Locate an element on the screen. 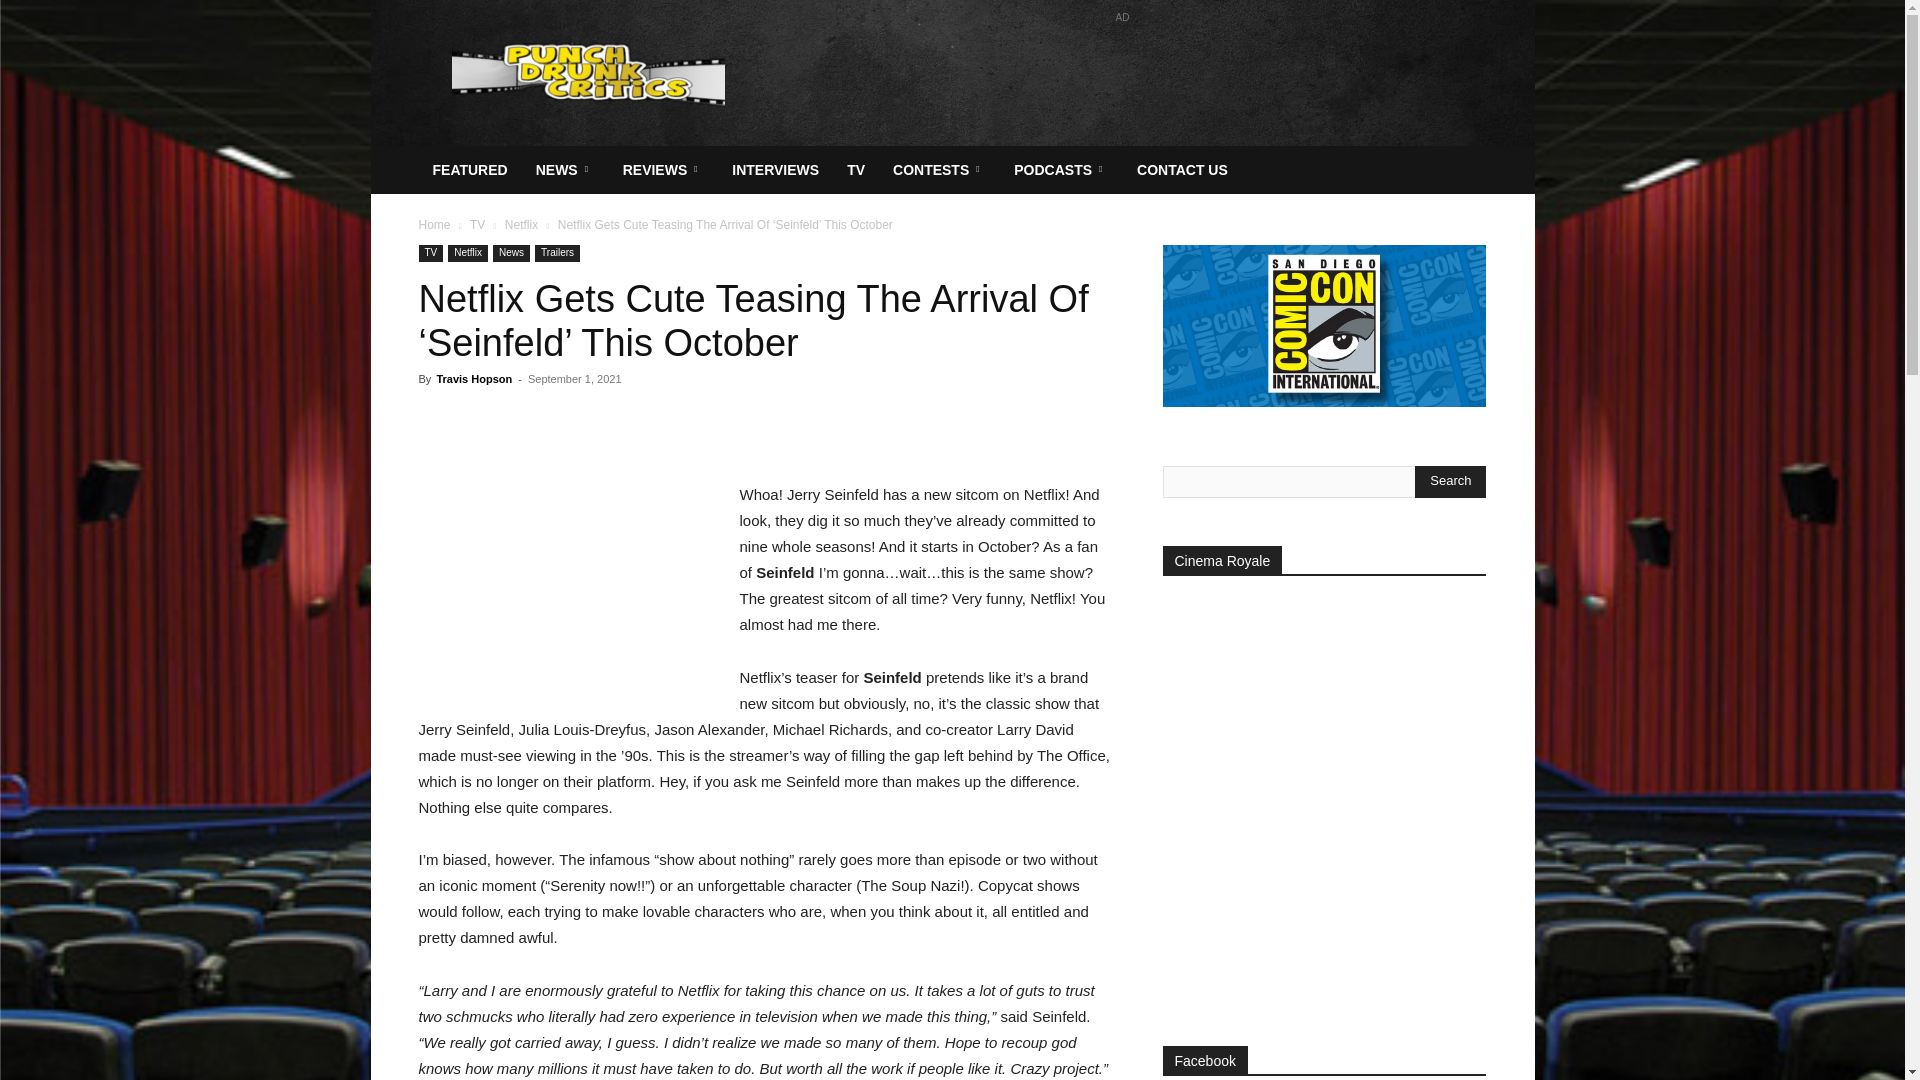  NEWS is located at coordinates (565, 170).